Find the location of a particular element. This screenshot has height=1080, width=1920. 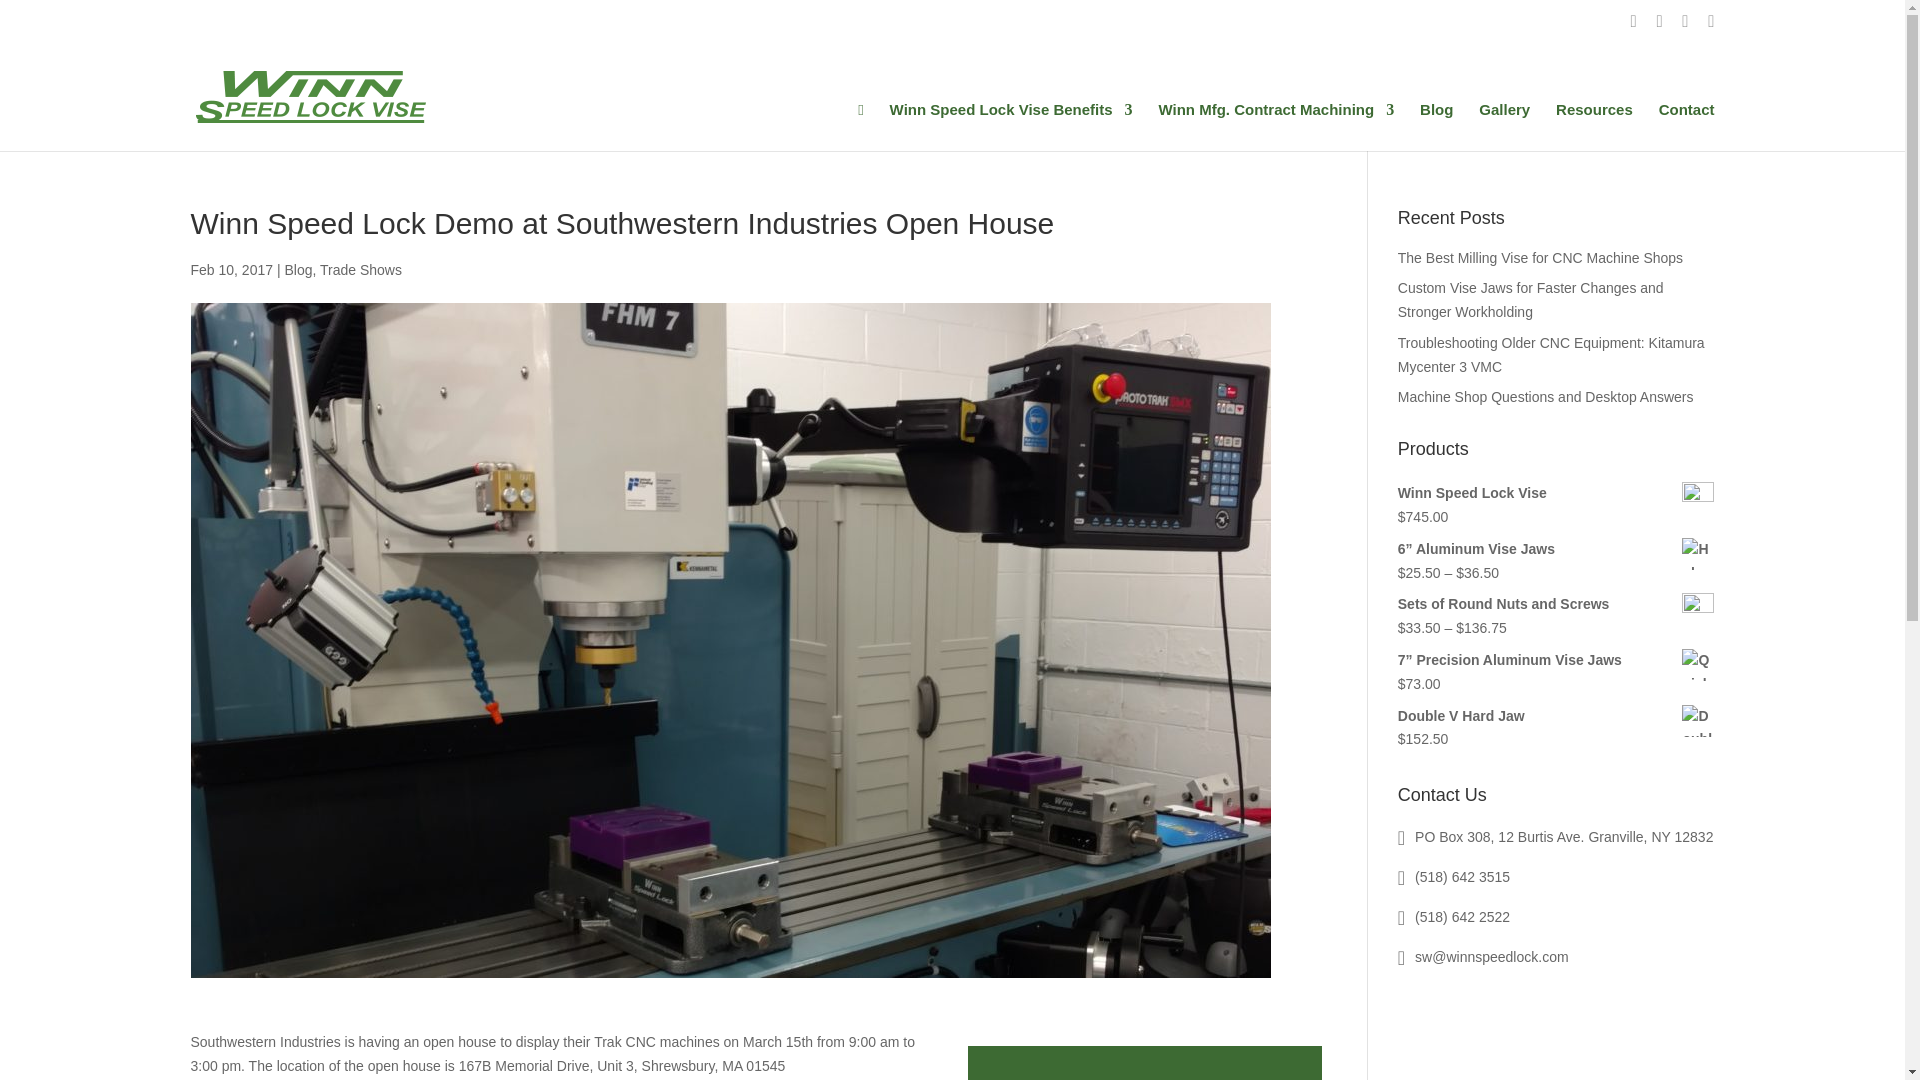

Gallery is located at coordinates (1504, 125).